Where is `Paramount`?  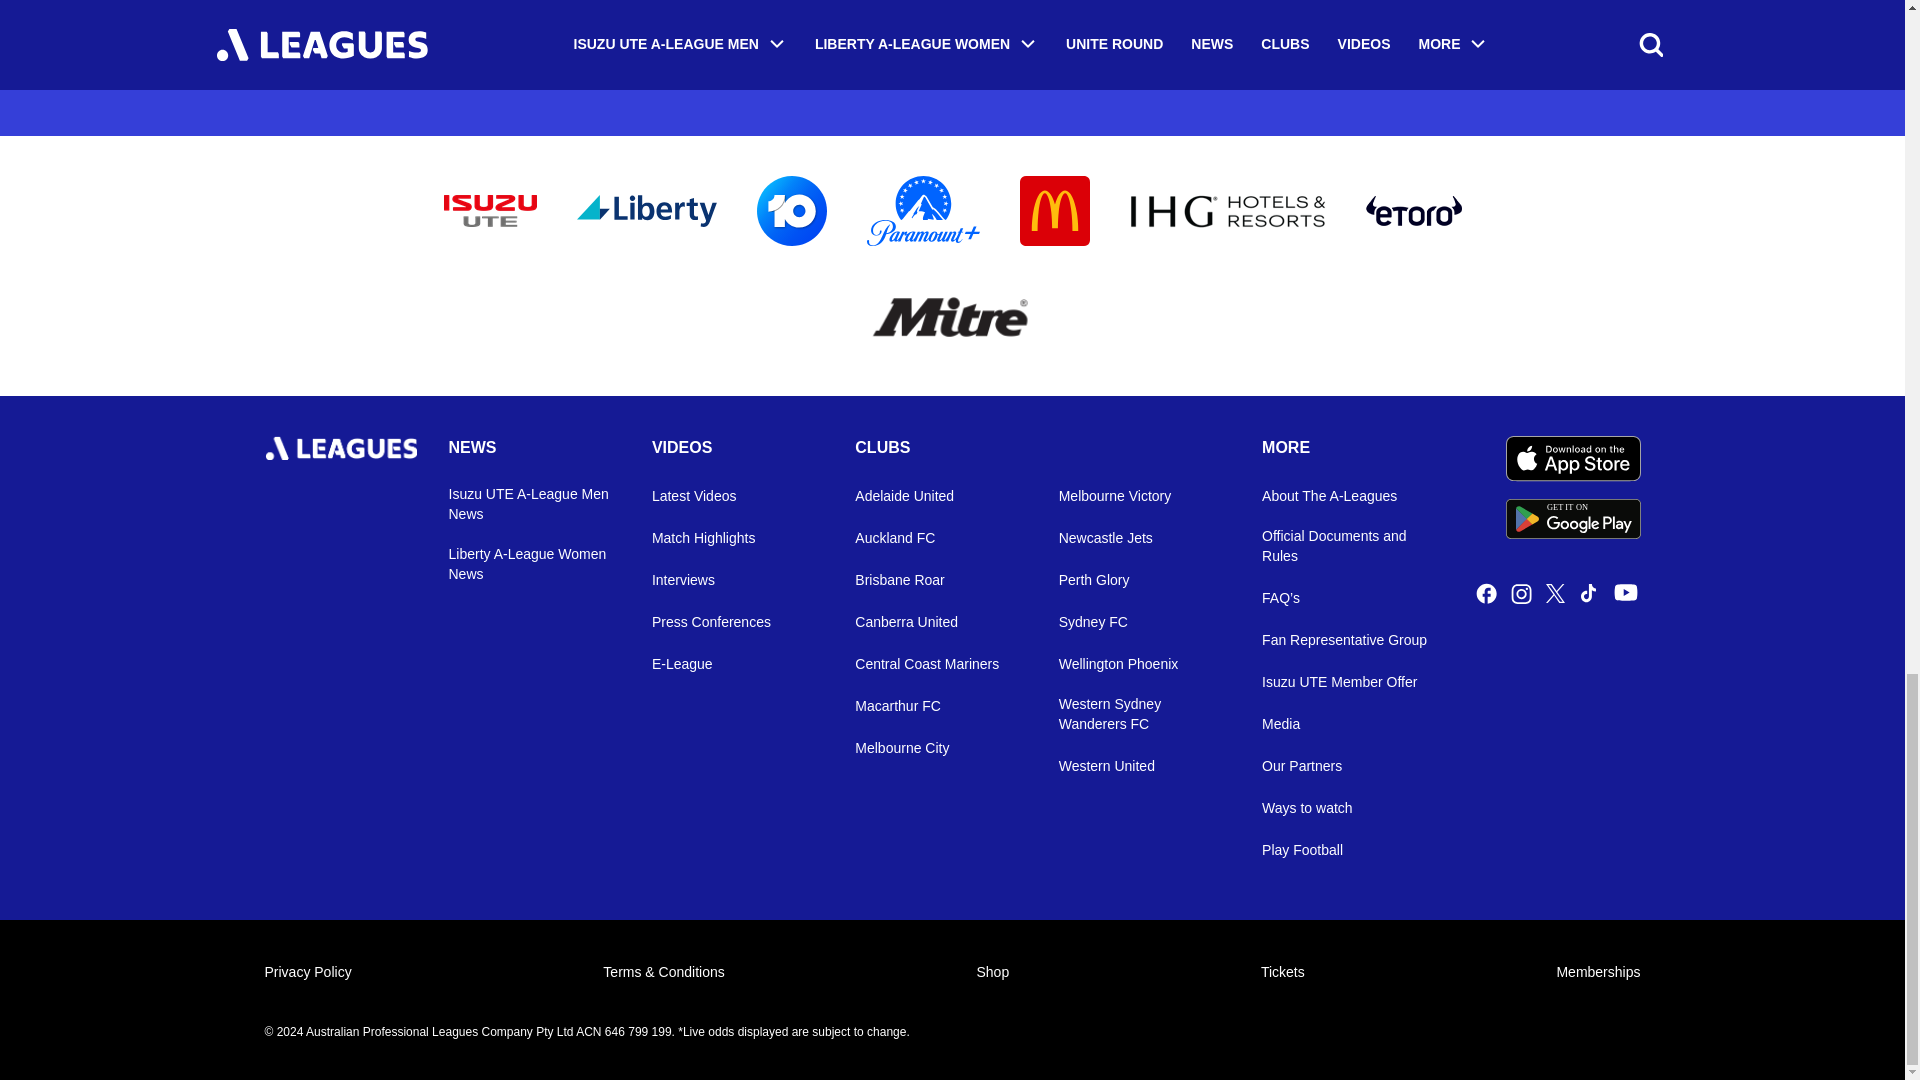 Paramount is located at coordinates (952, 321).